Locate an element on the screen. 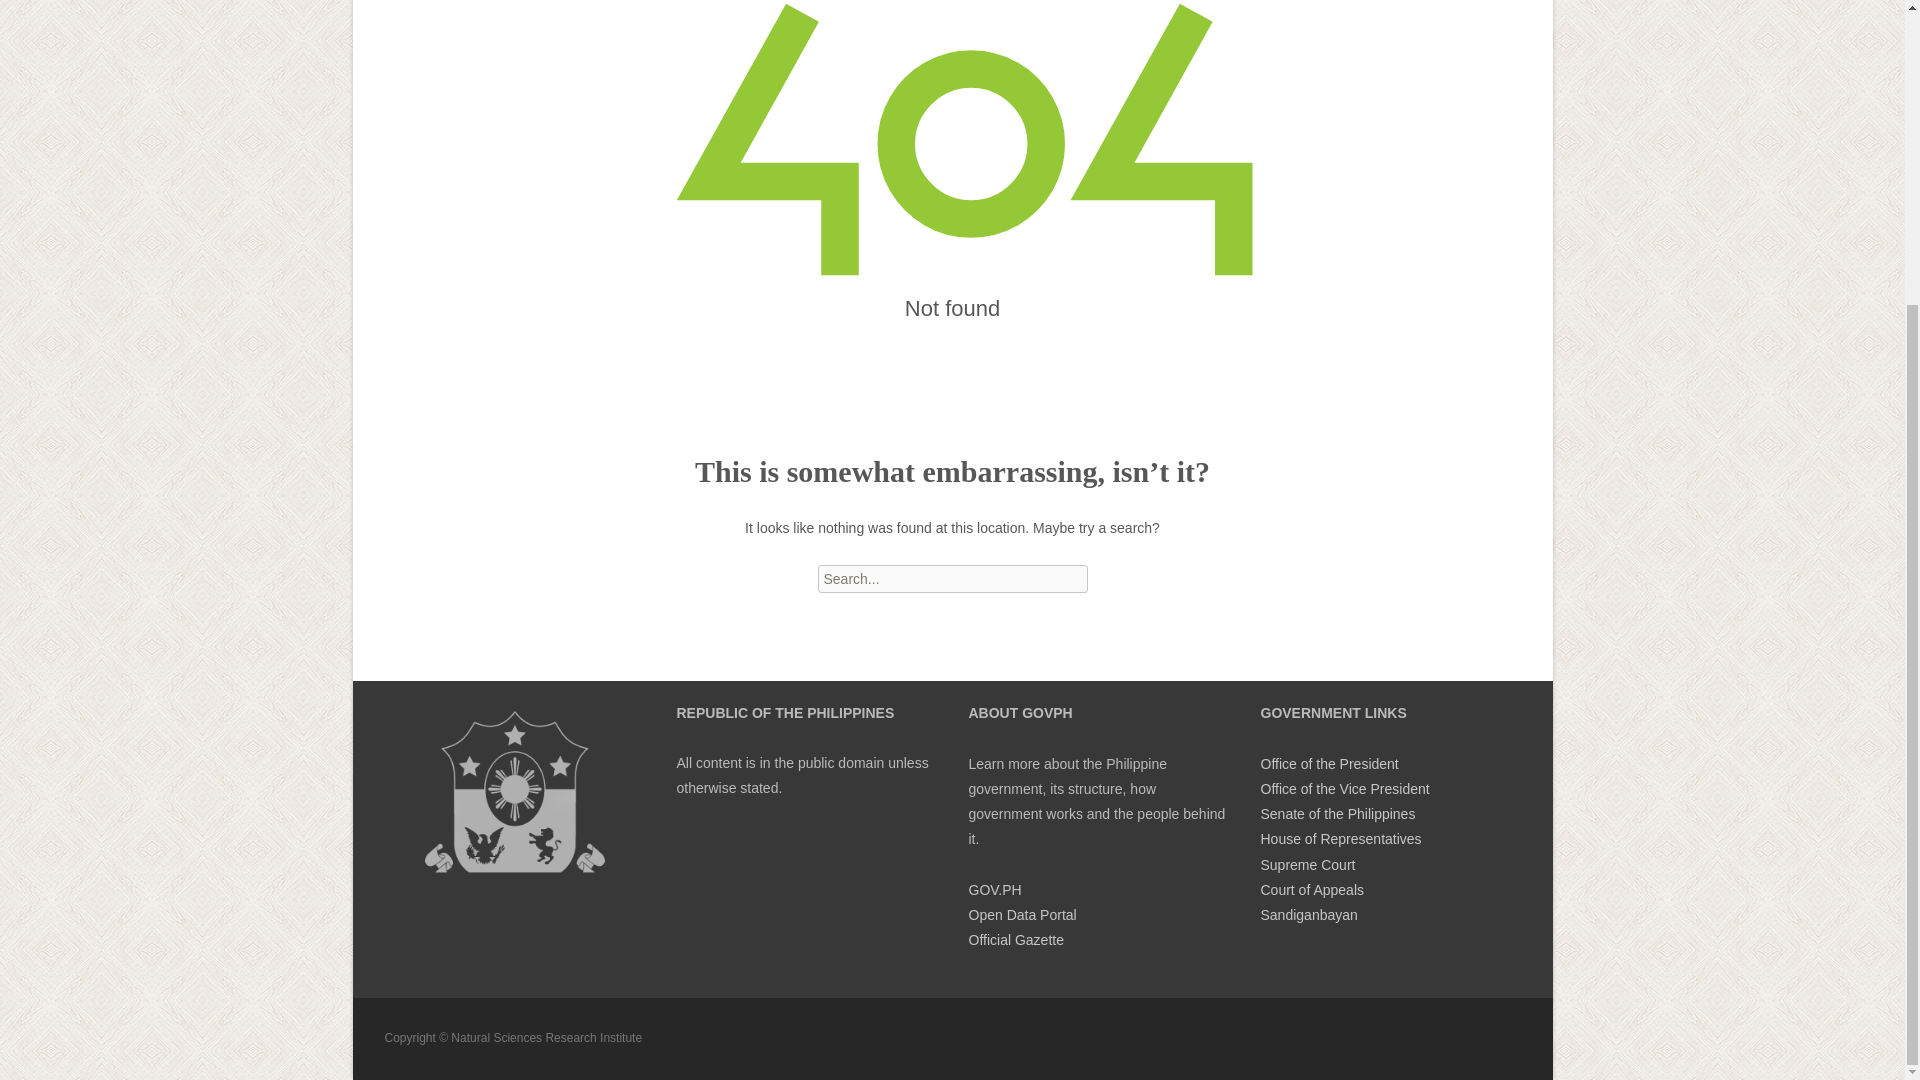 This screenshot has width=1920, height=1080. Sandiganbayan is located at coordinates (1308, 915).